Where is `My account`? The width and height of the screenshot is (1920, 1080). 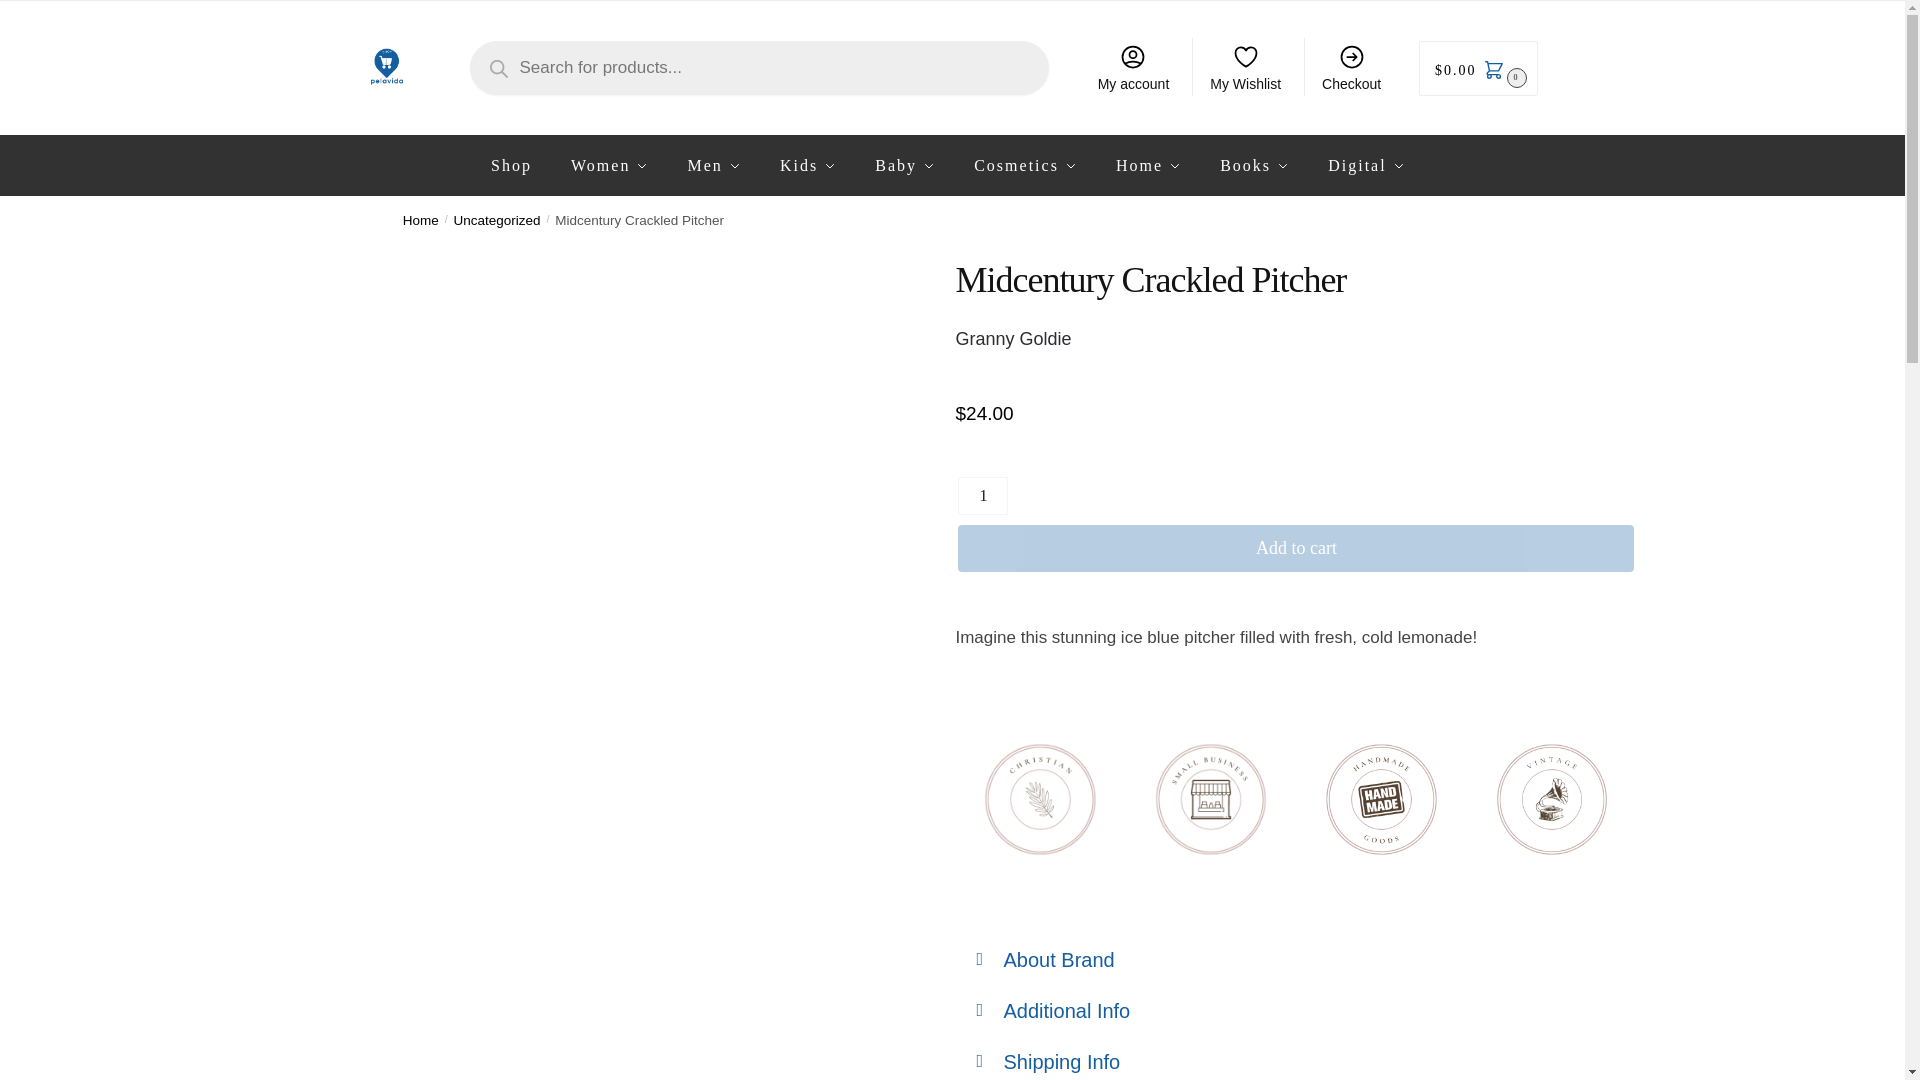
My account is located at coordinates (1132, 66).